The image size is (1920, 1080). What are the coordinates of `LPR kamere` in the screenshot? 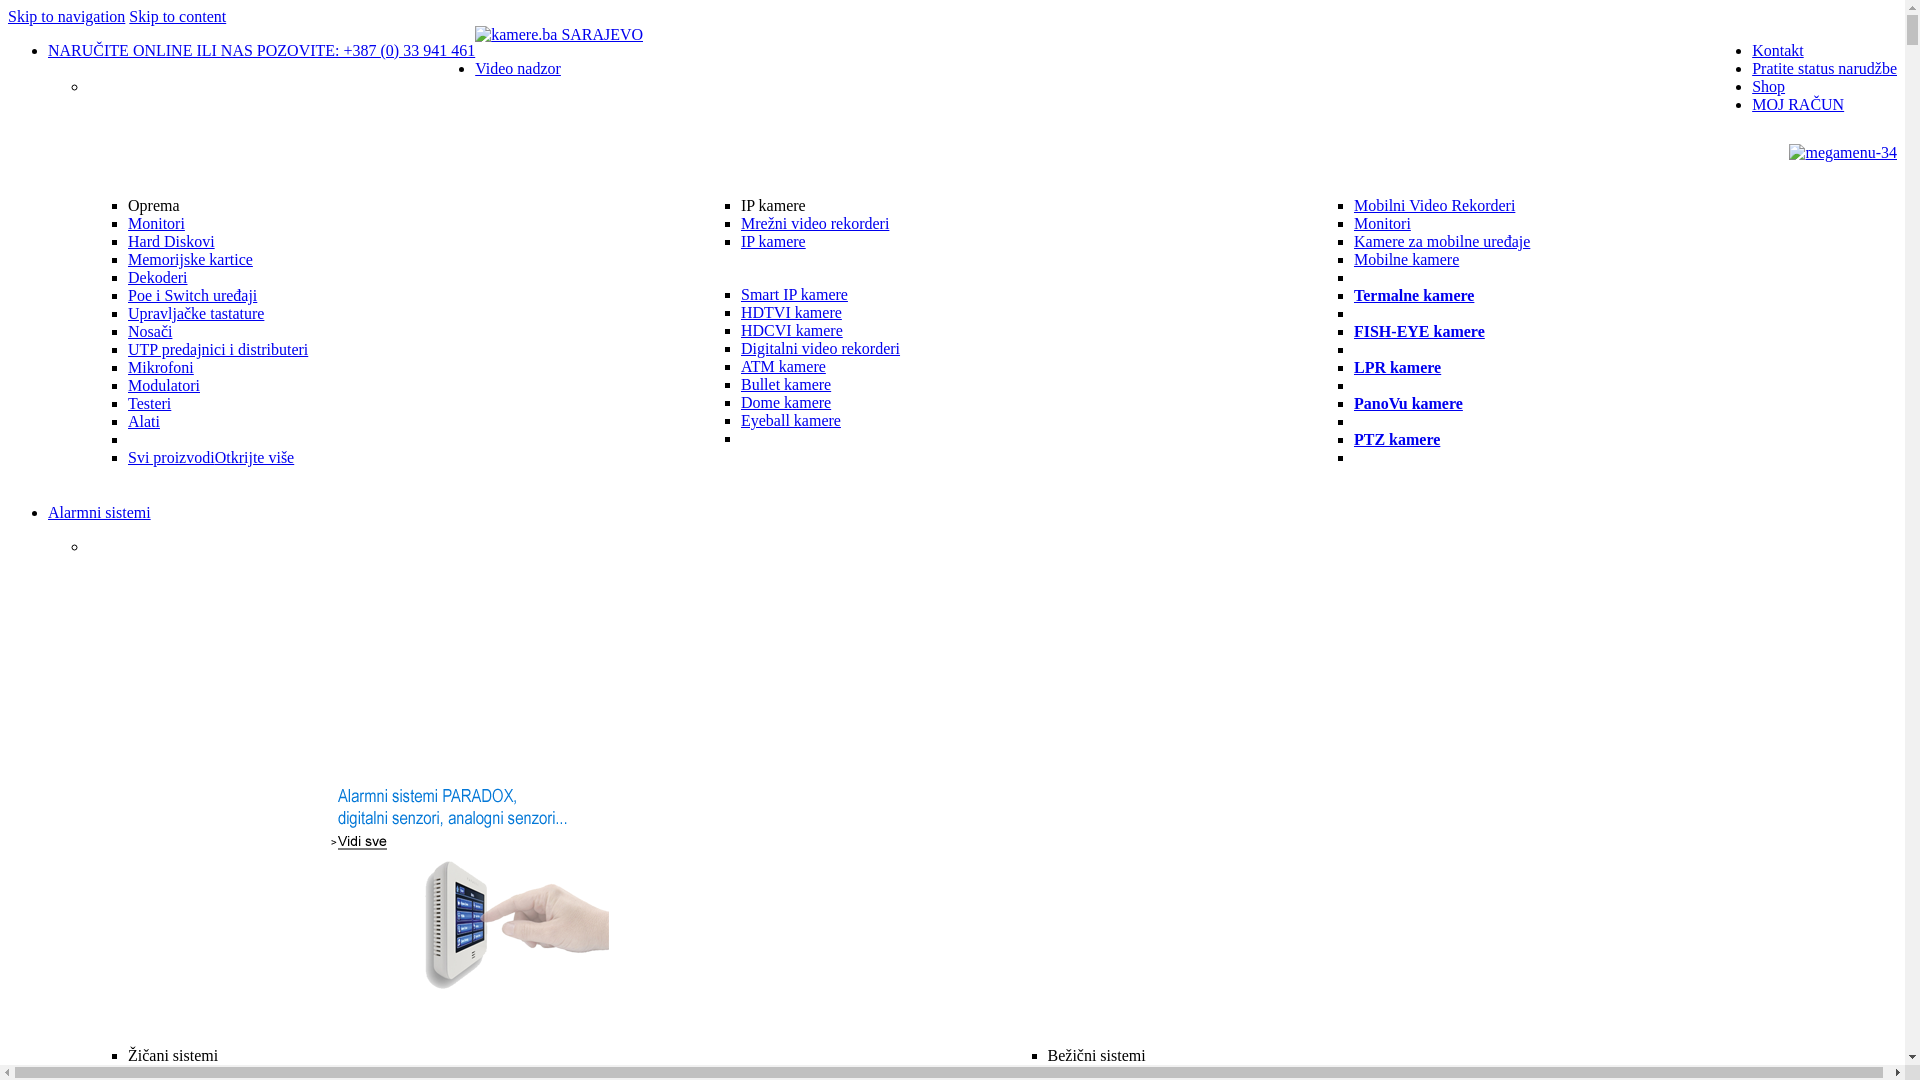 It's located at (1398, 368).